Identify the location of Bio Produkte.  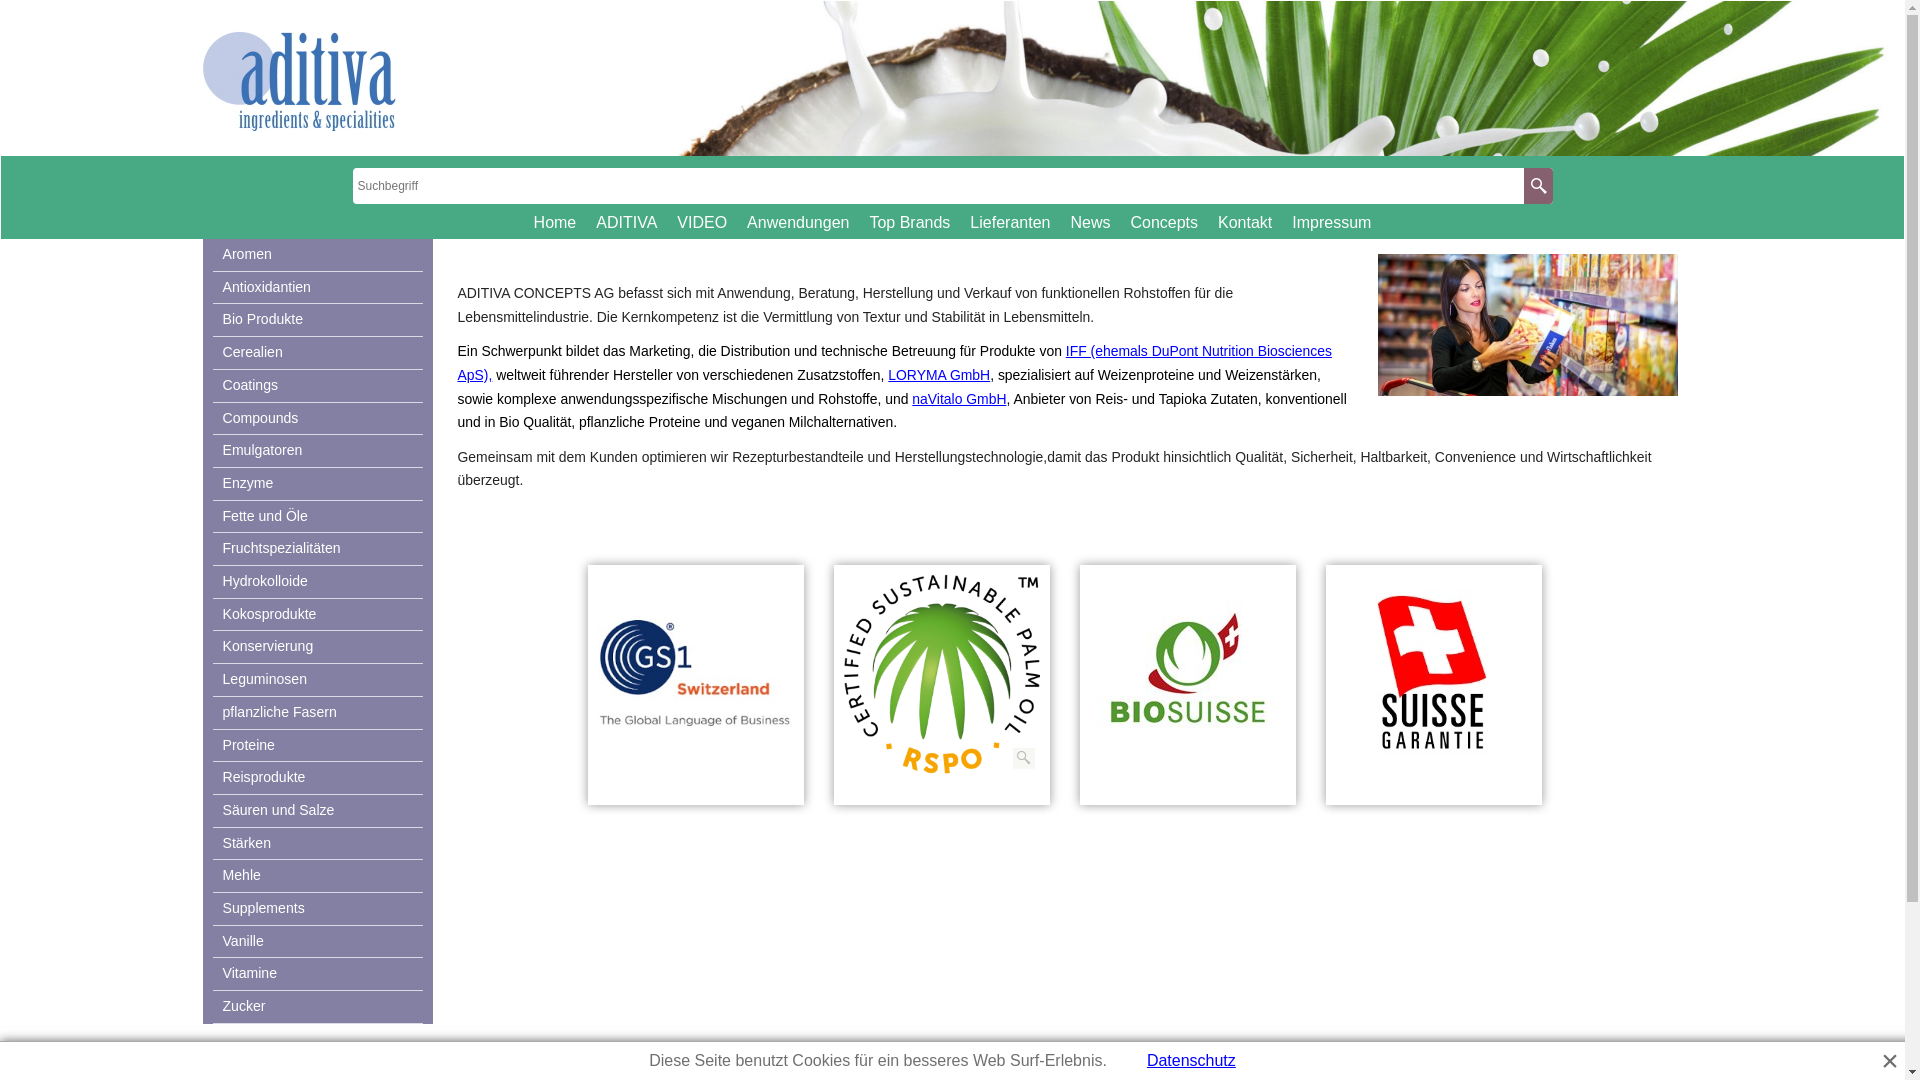
(317, 320).